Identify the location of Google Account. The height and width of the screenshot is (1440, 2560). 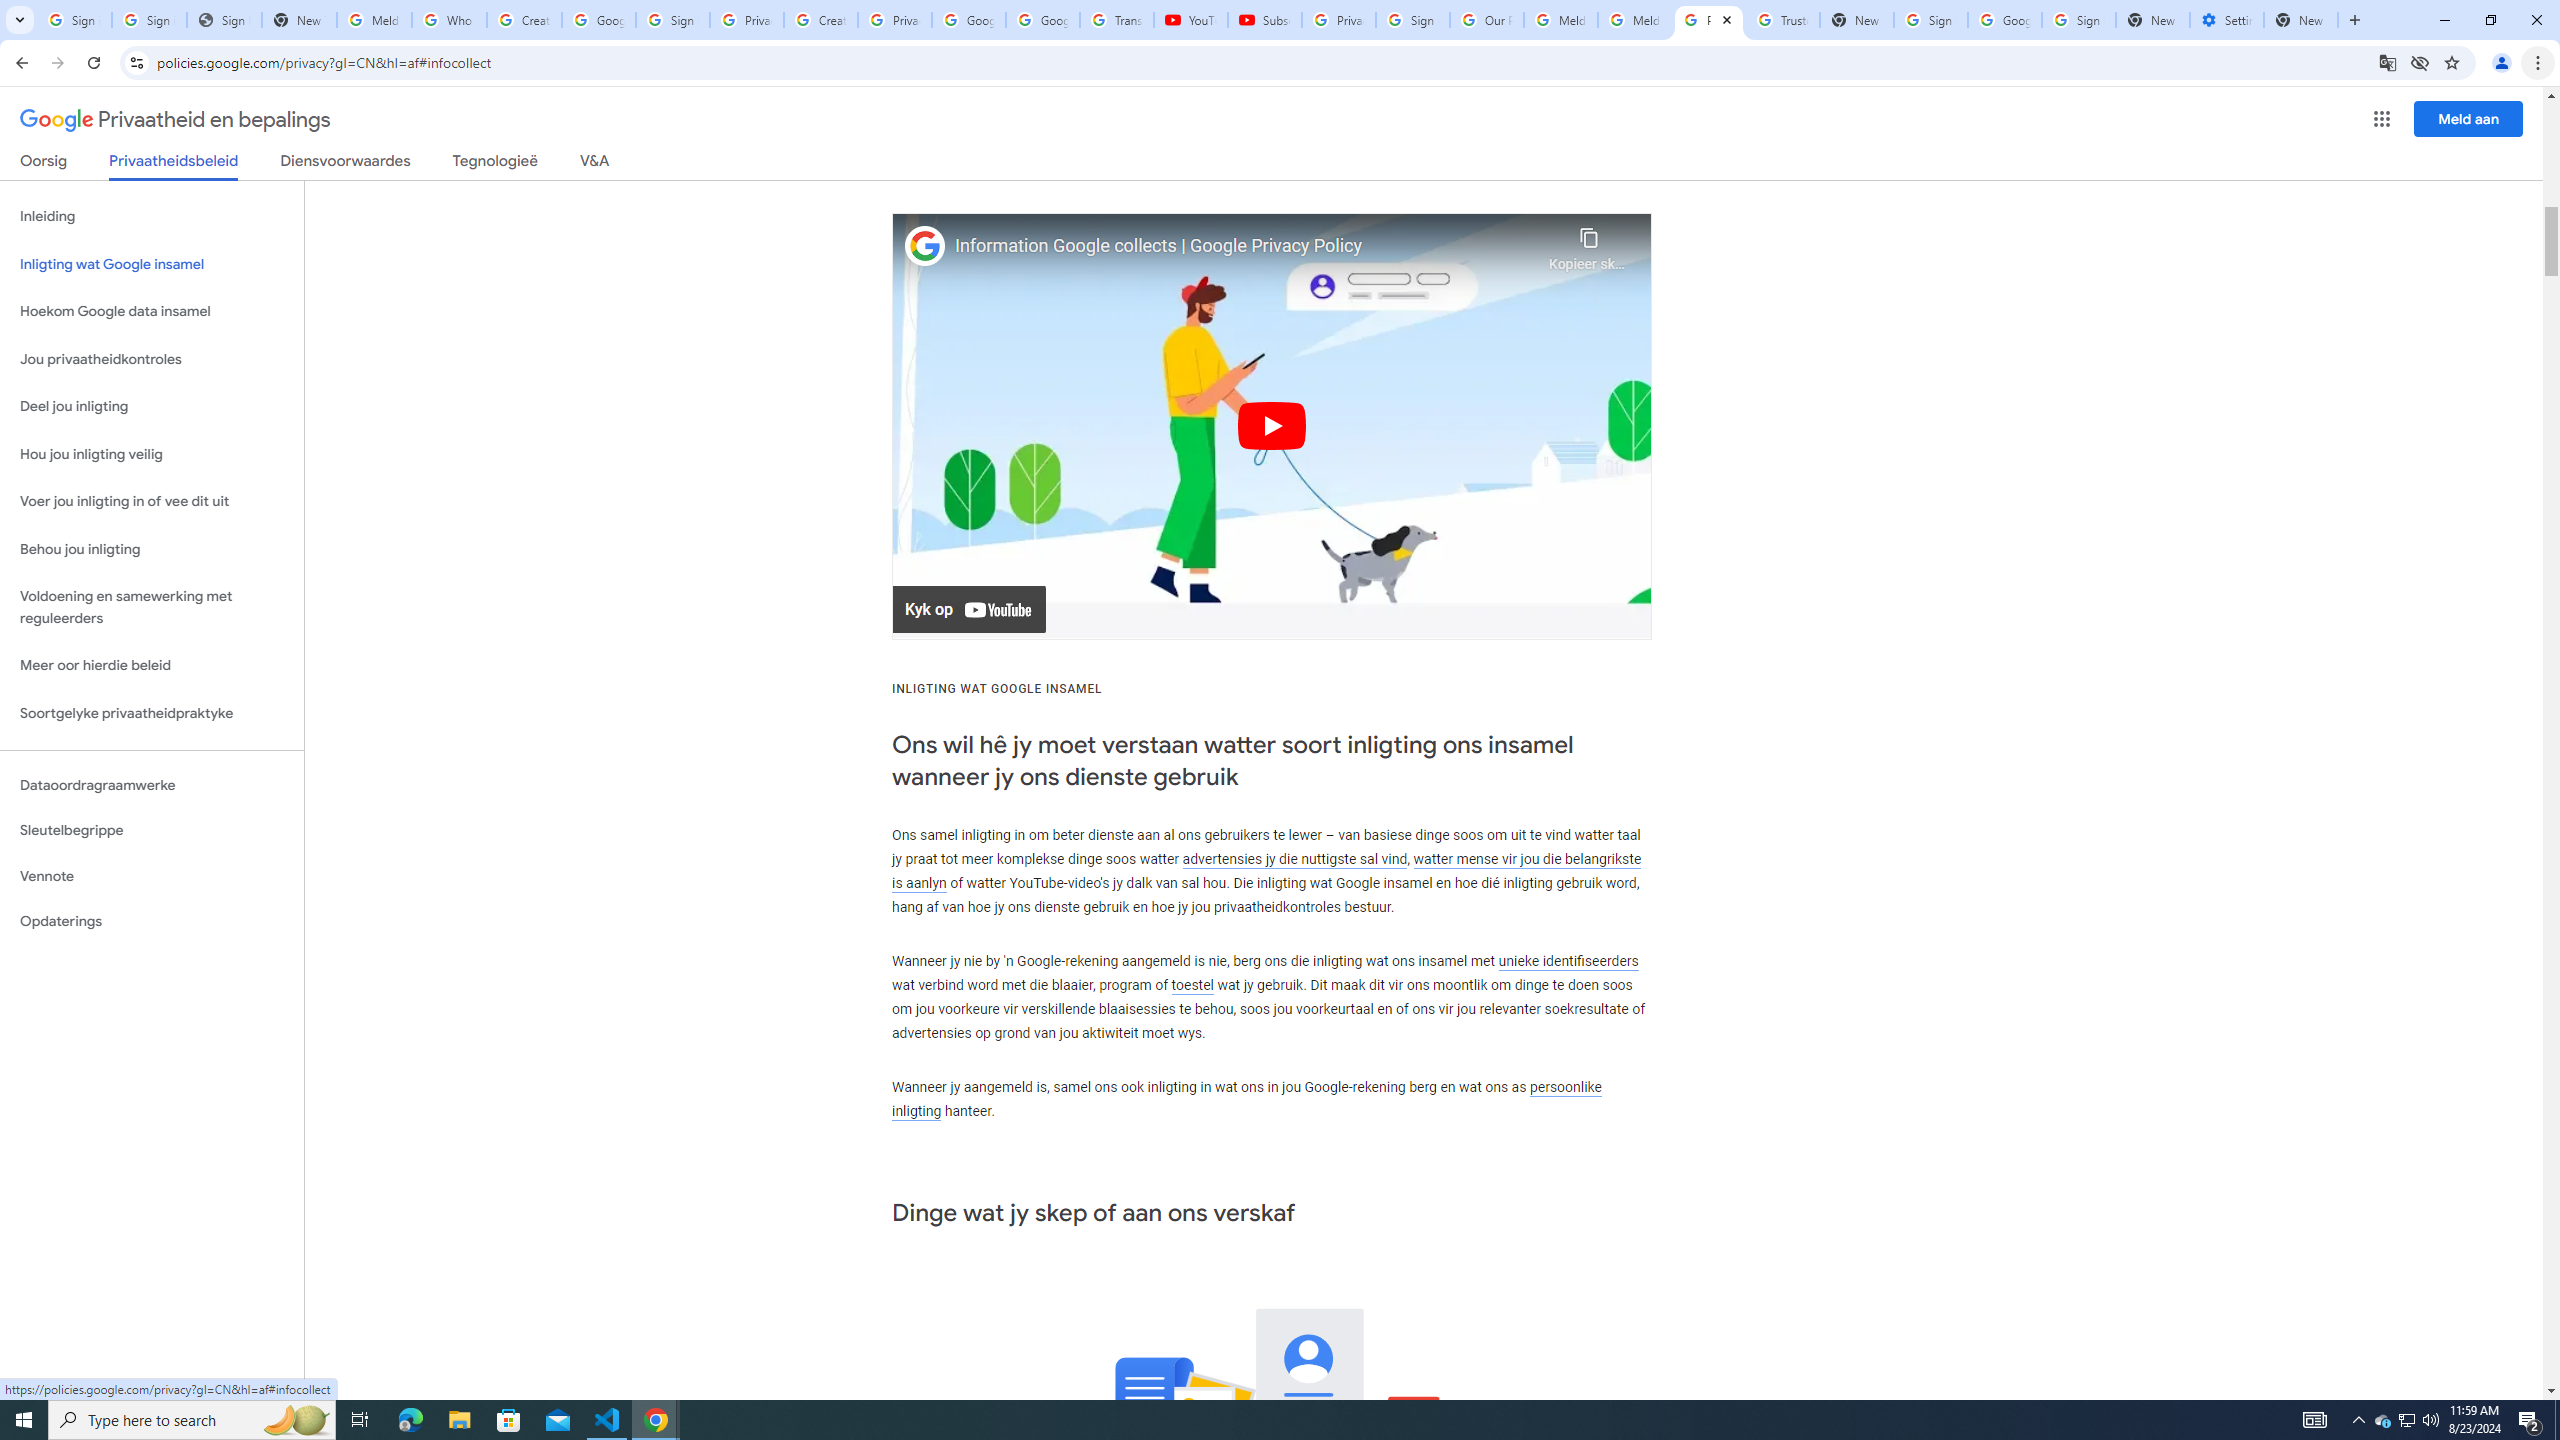
(1042, 20).